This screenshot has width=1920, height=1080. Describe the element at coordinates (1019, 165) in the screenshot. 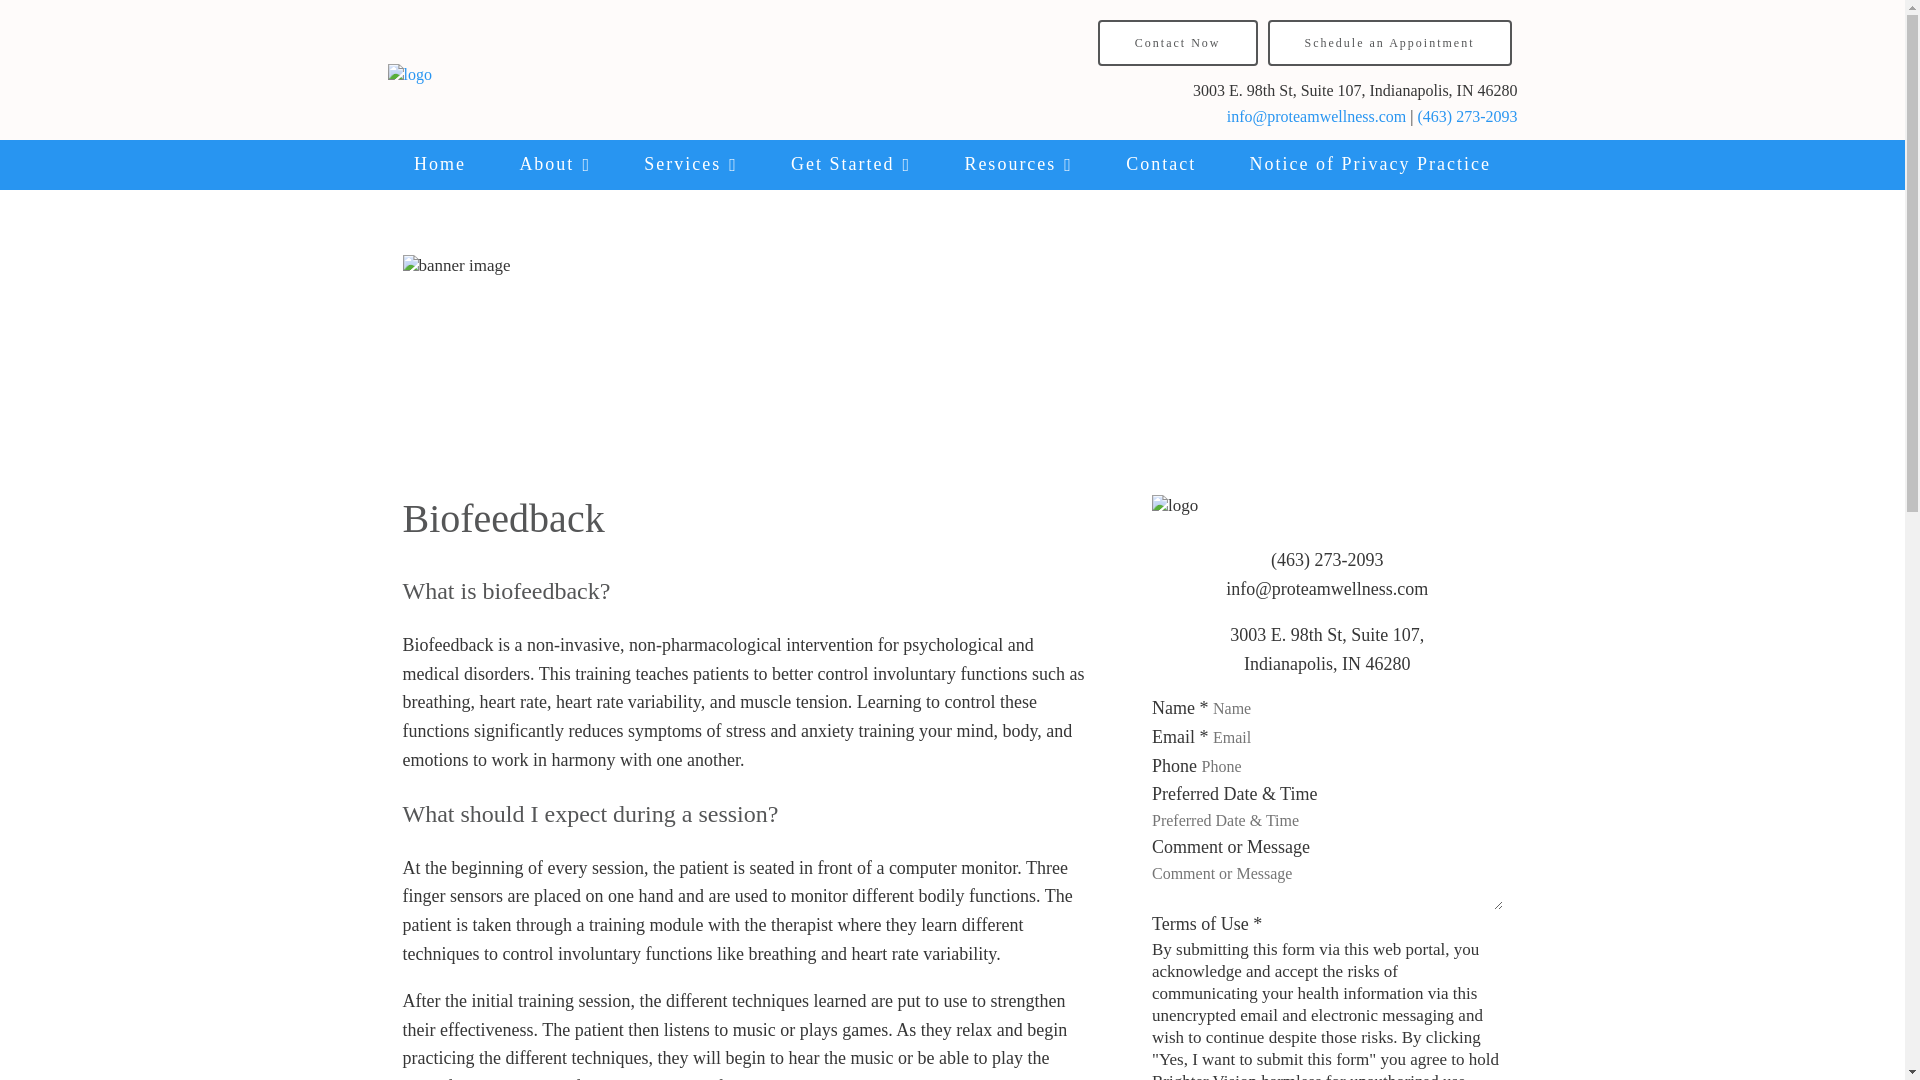

I see `Resources` at that location.